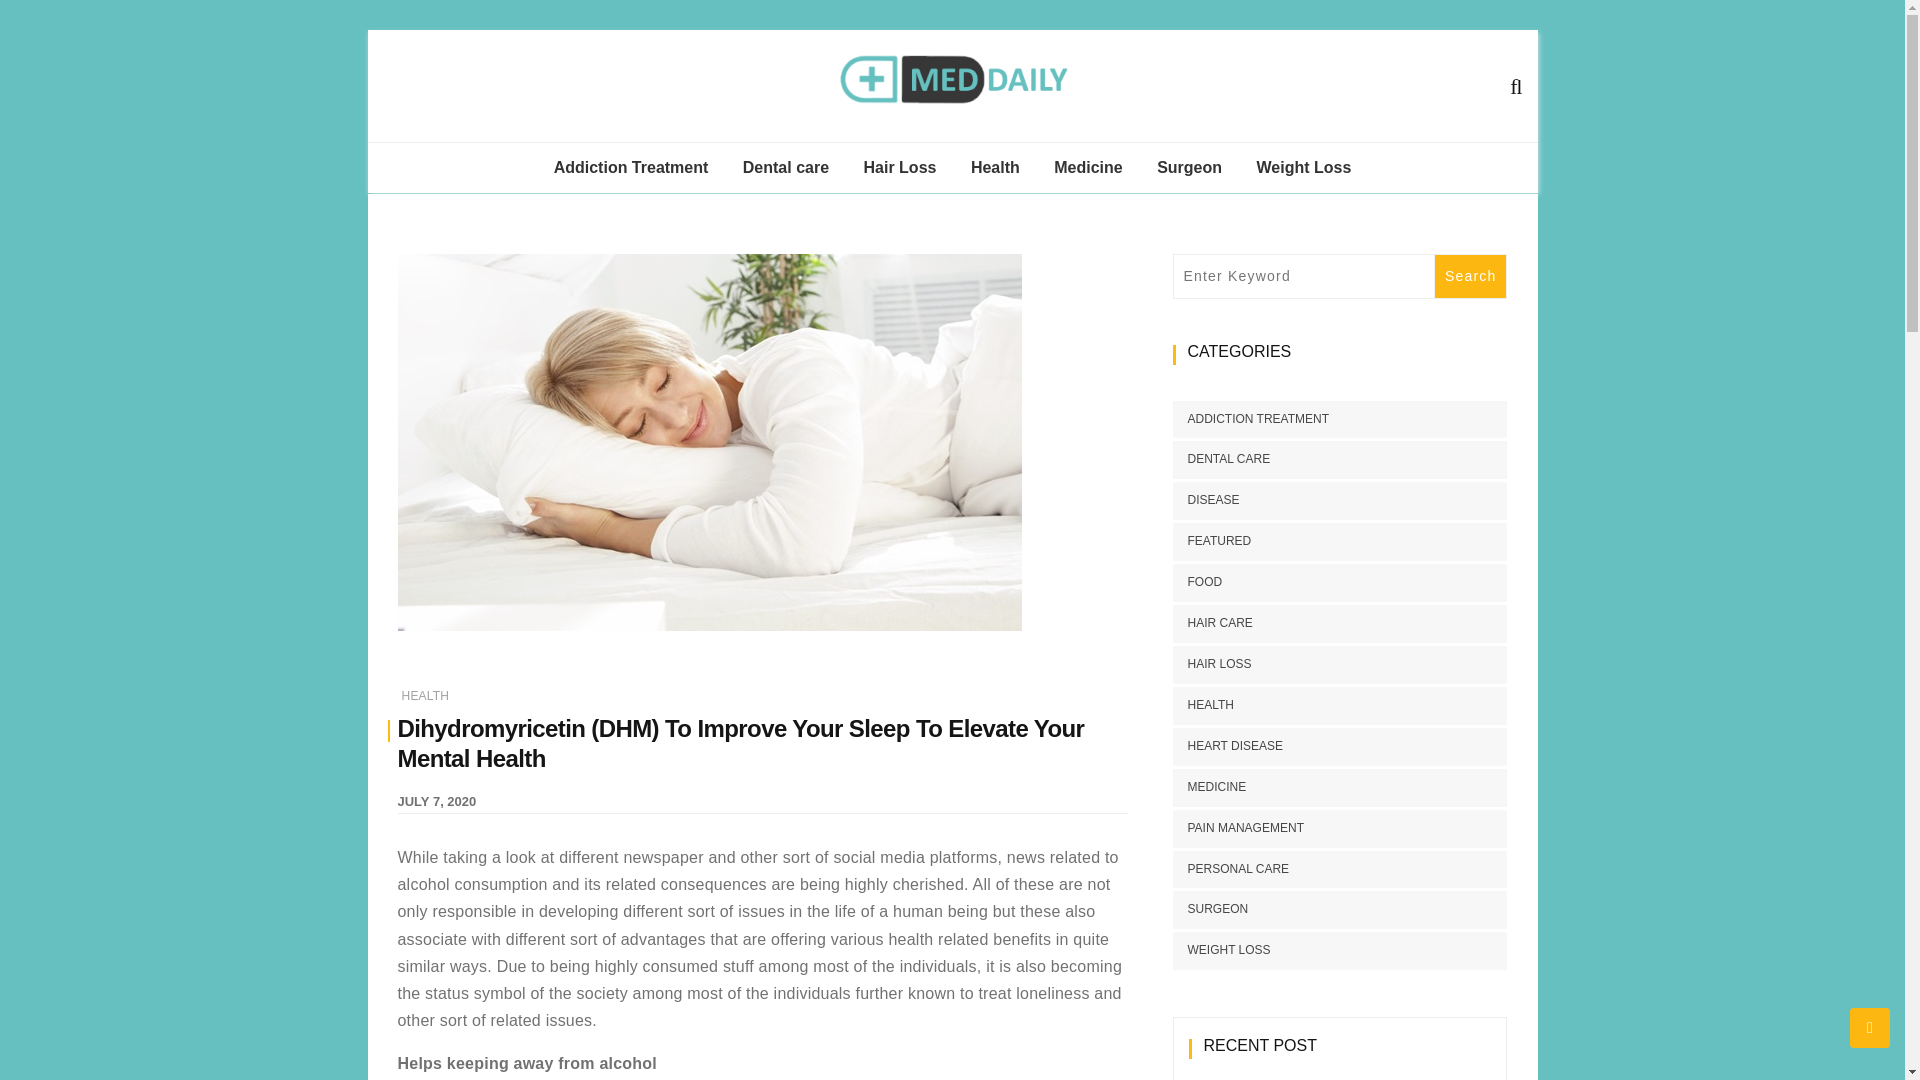 The height and width of the screenshot is (1080, 1920). I want to click on HEALTH, so click(425, 696).